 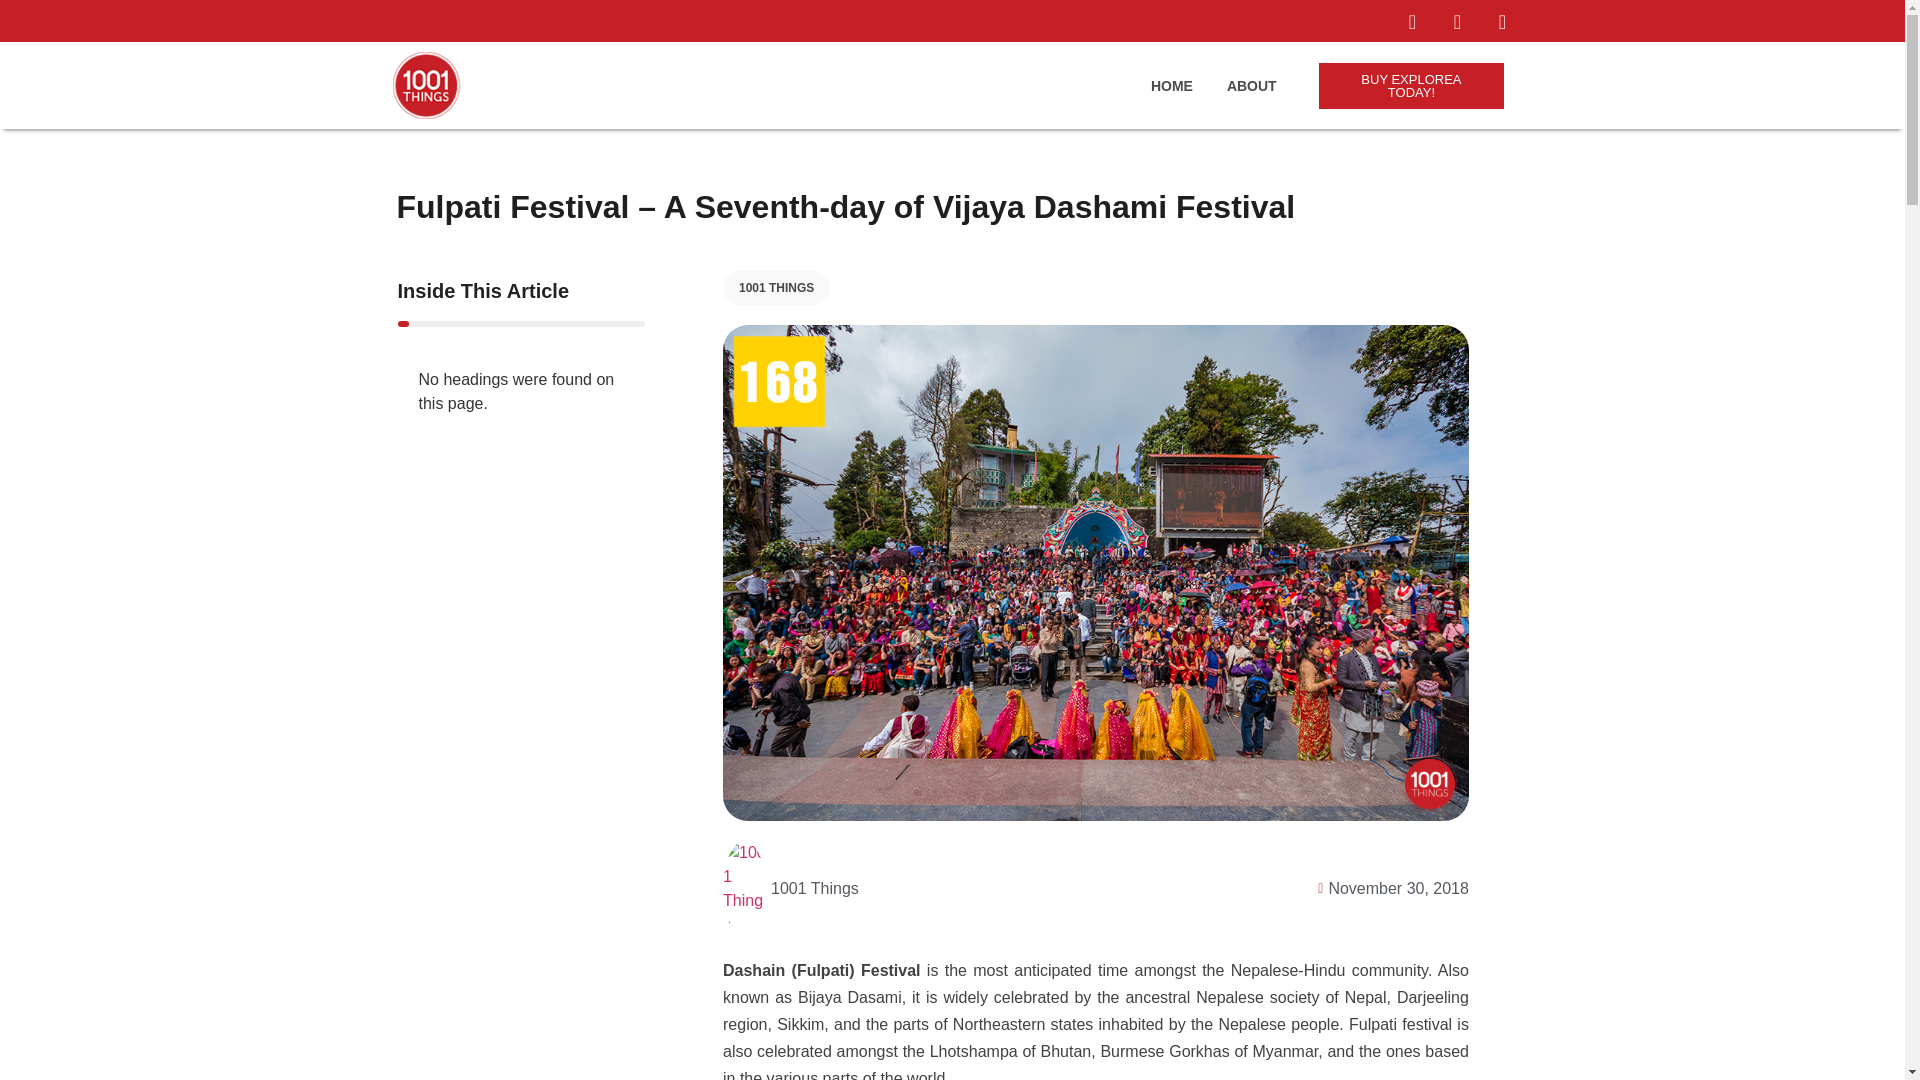 What do you see at coordinates (790, 885) in the screenshot?
I see `1001 Things` at bounding box center [790, 885].